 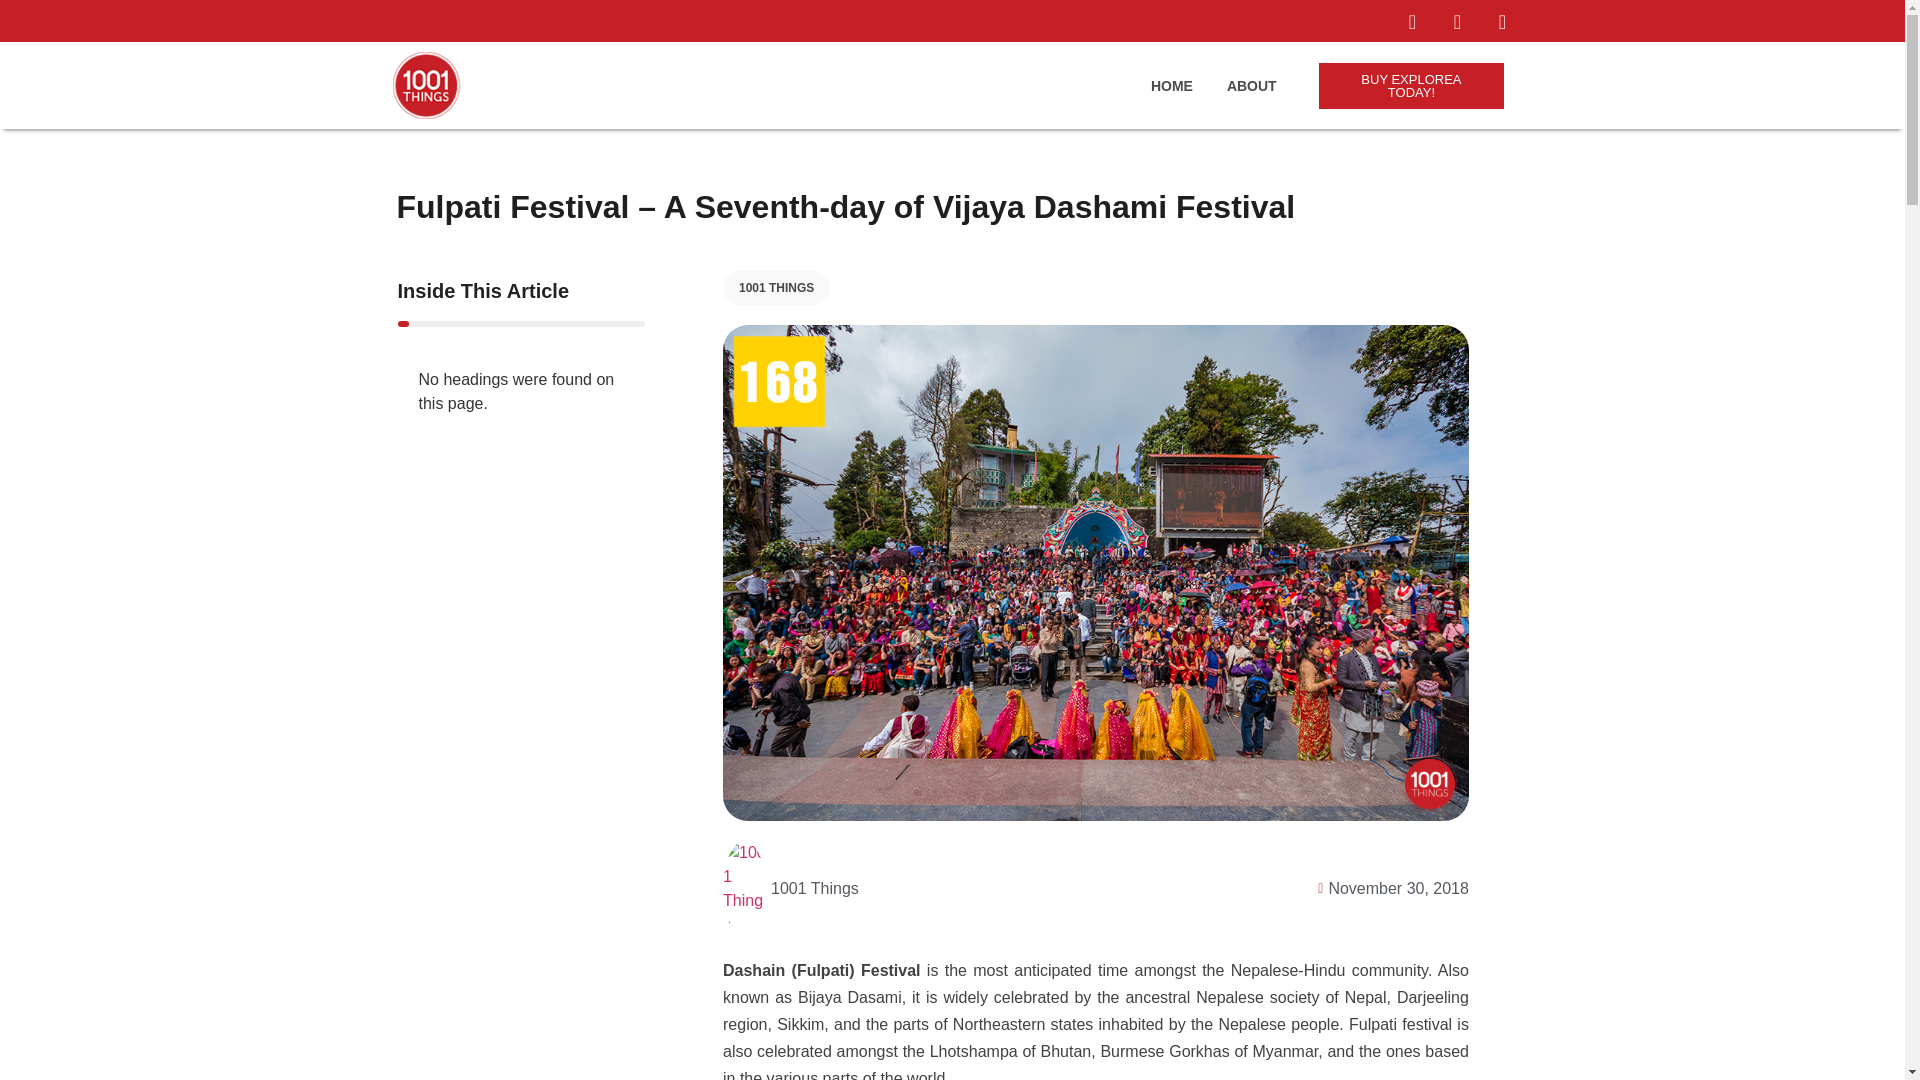 What do you see at coordinates (790, 885) in the screenshot?
I see `1001 Things` at bounding box center [790, 885].